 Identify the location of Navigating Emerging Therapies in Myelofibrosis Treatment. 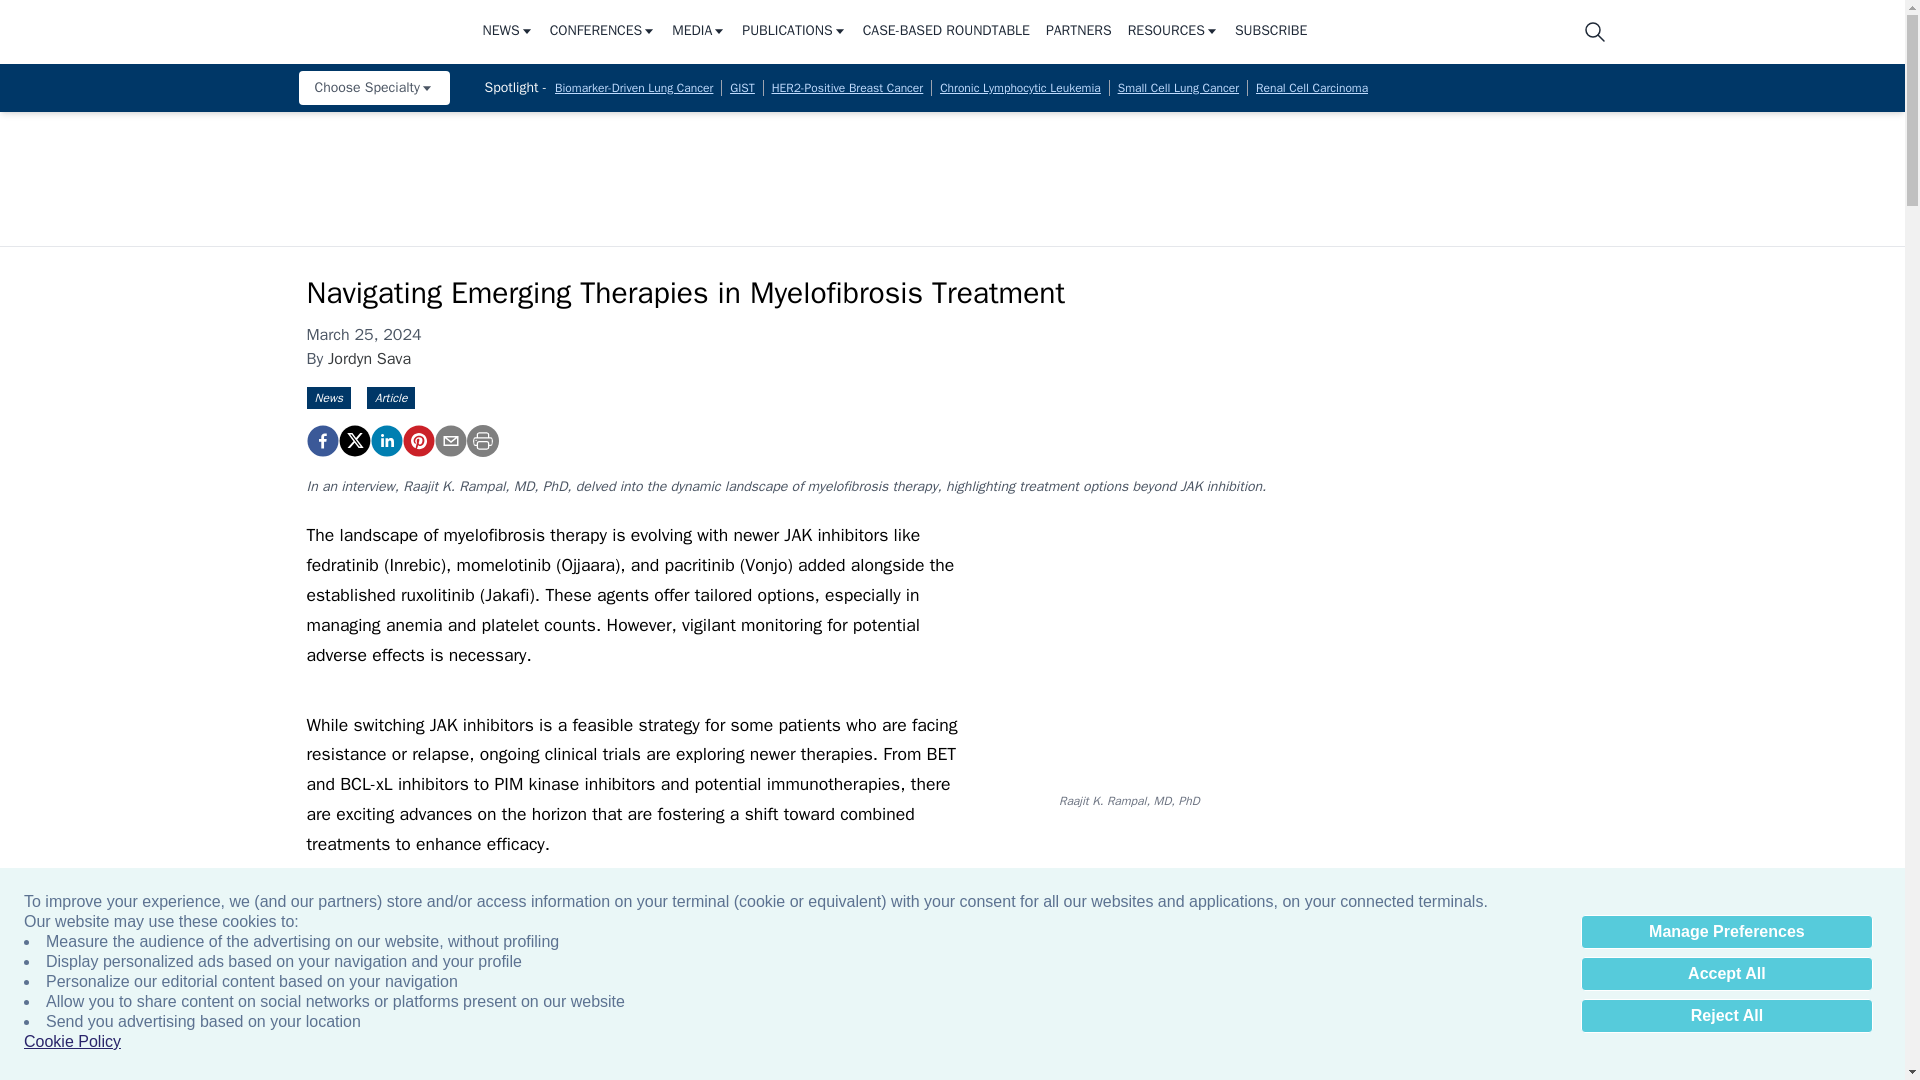
(321, 440).